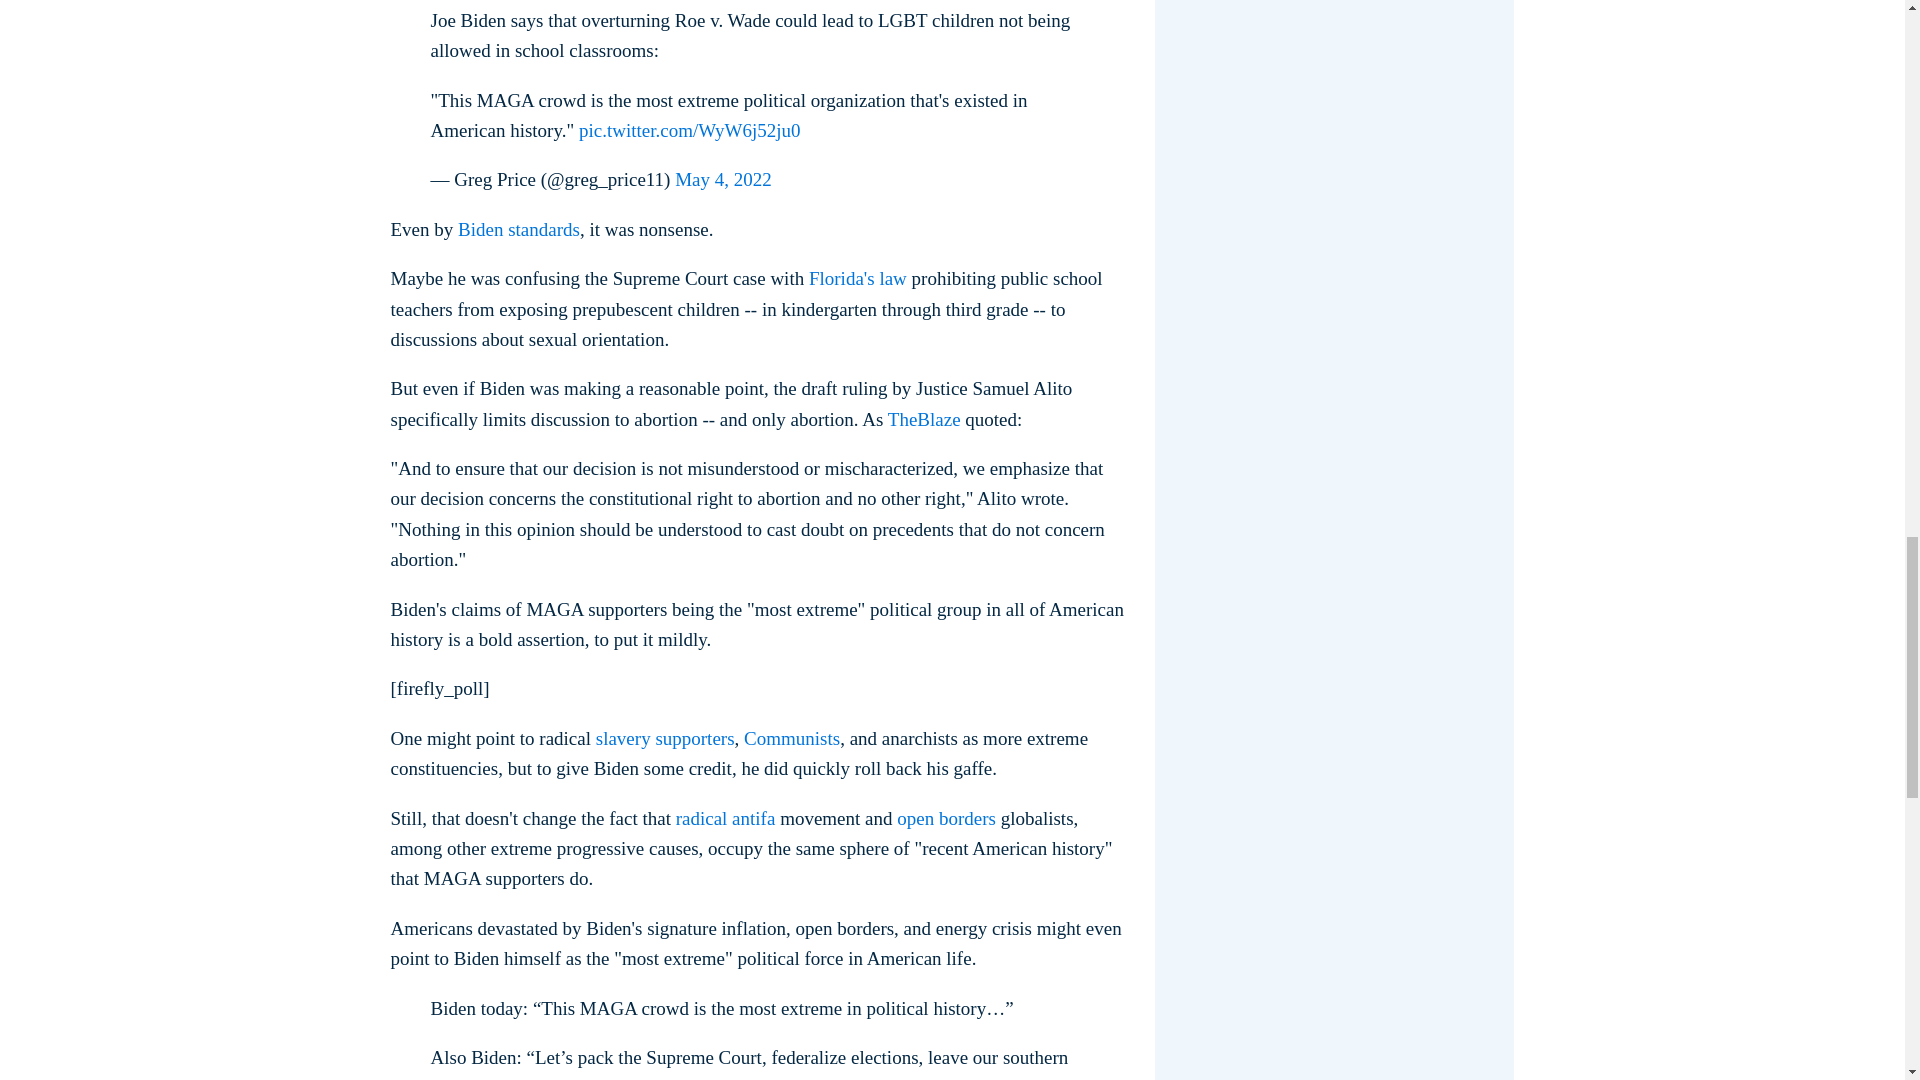 This screenshot has width=1920, height=1080. Describe the element at coordinates (723, 179) in the screenshot. I see `May 4, 2022` at that location.